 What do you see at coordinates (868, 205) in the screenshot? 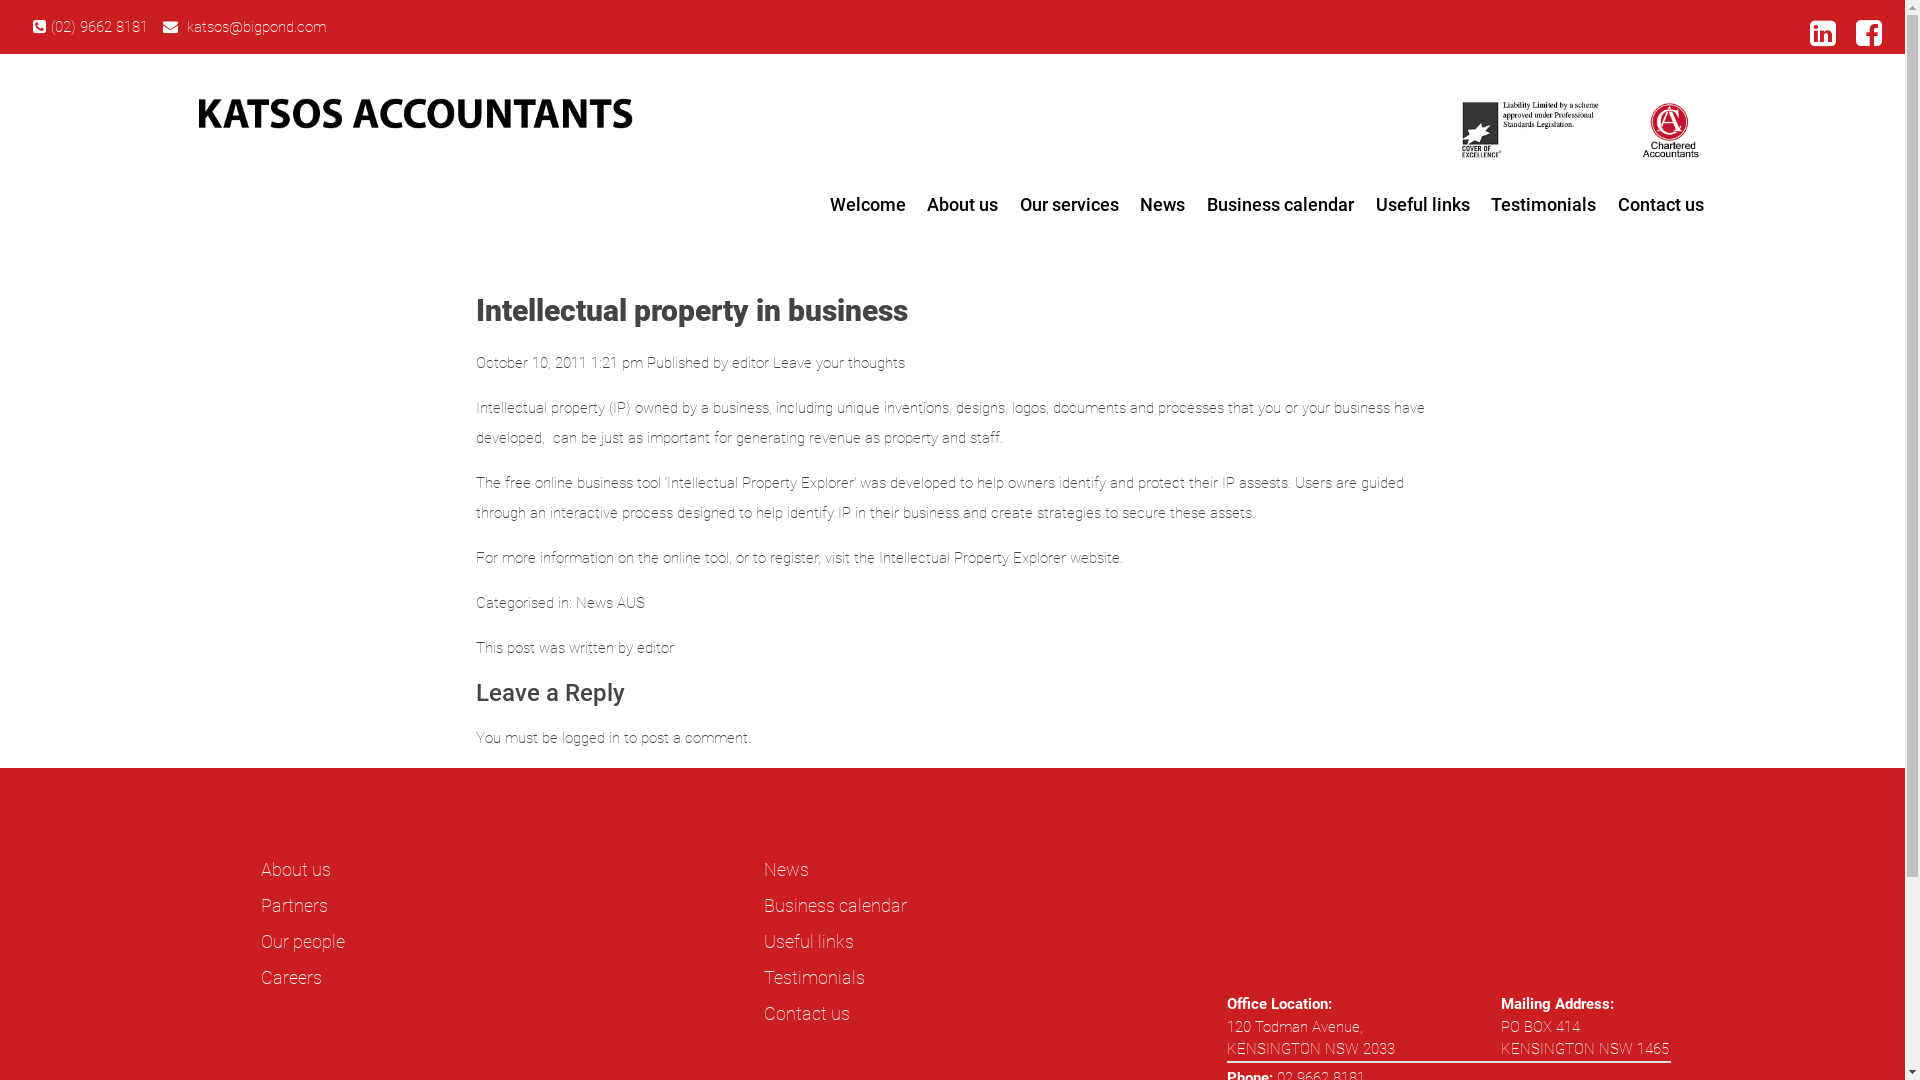
I see `Welcome` at bounding box center [868, 205].